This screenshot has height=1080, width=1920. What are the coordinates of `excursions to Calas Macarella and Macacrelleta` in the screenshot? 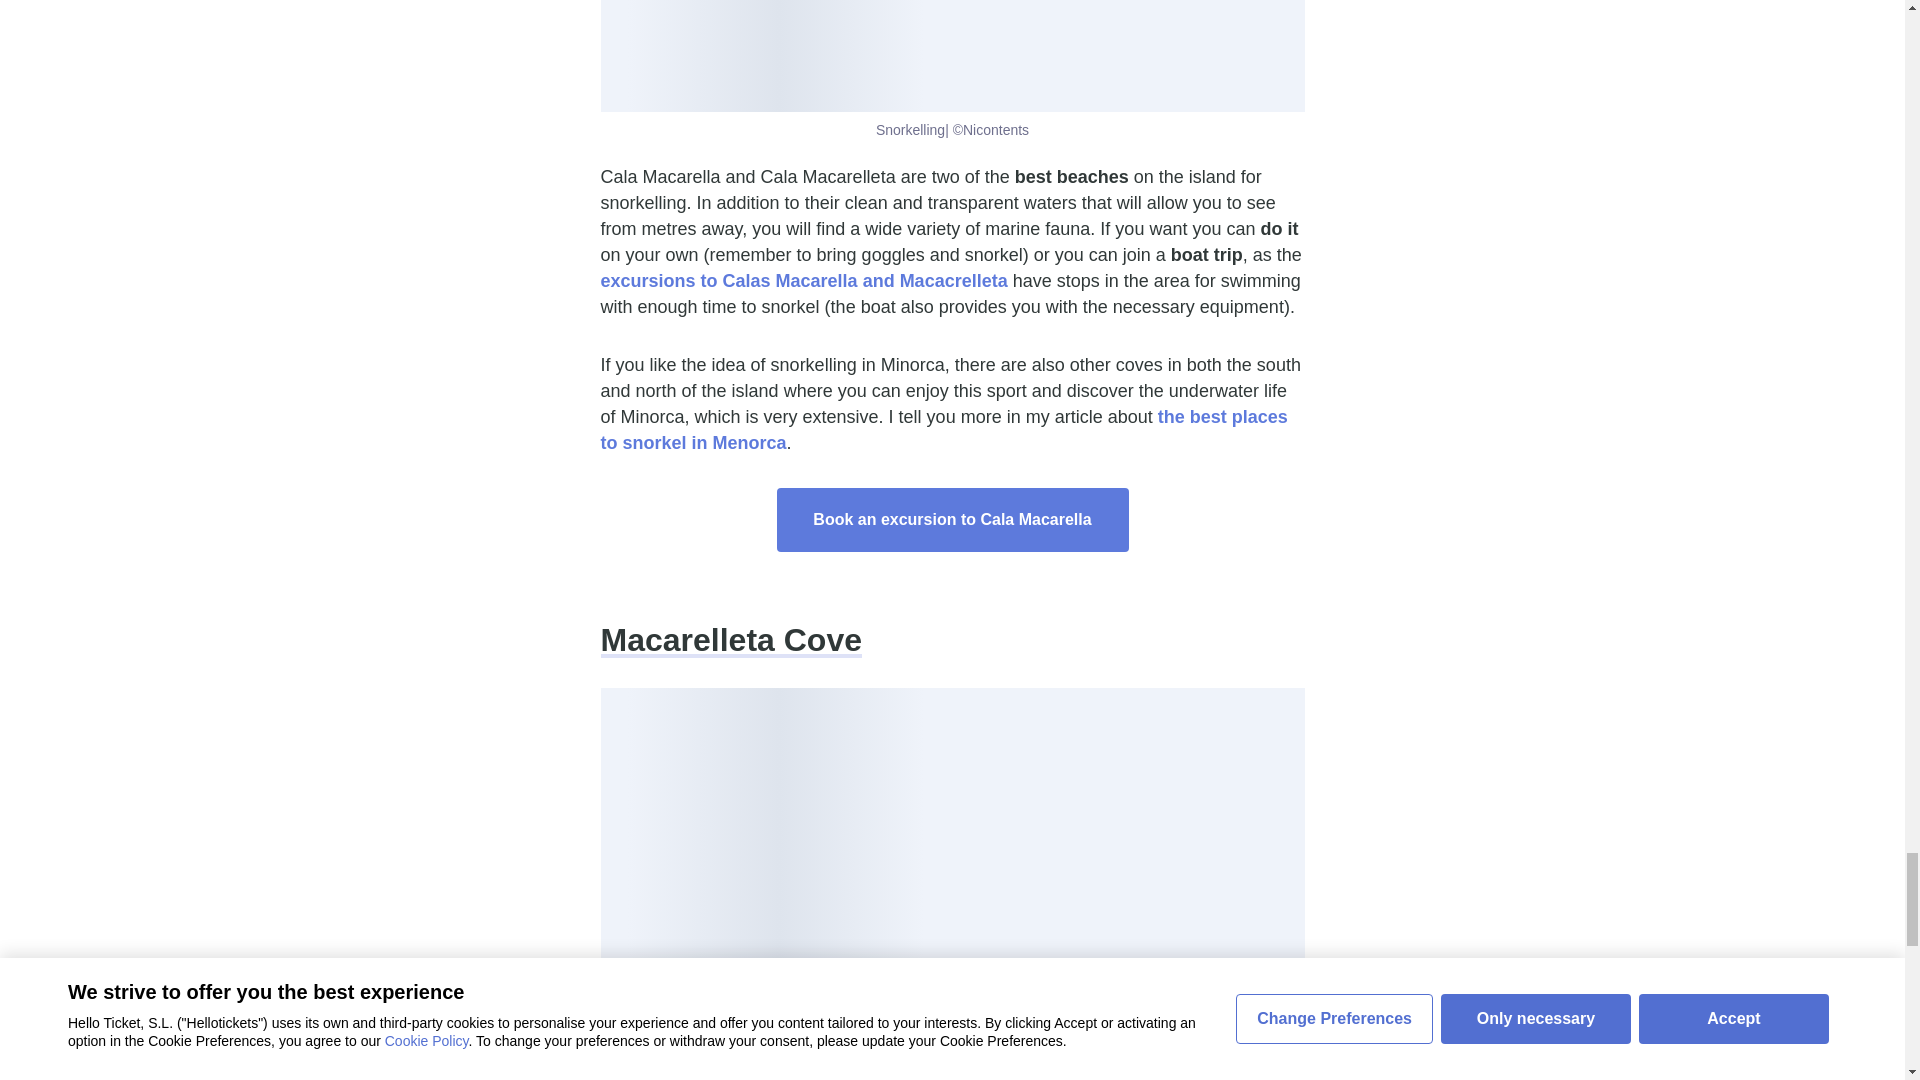 It's located at (802, 280).